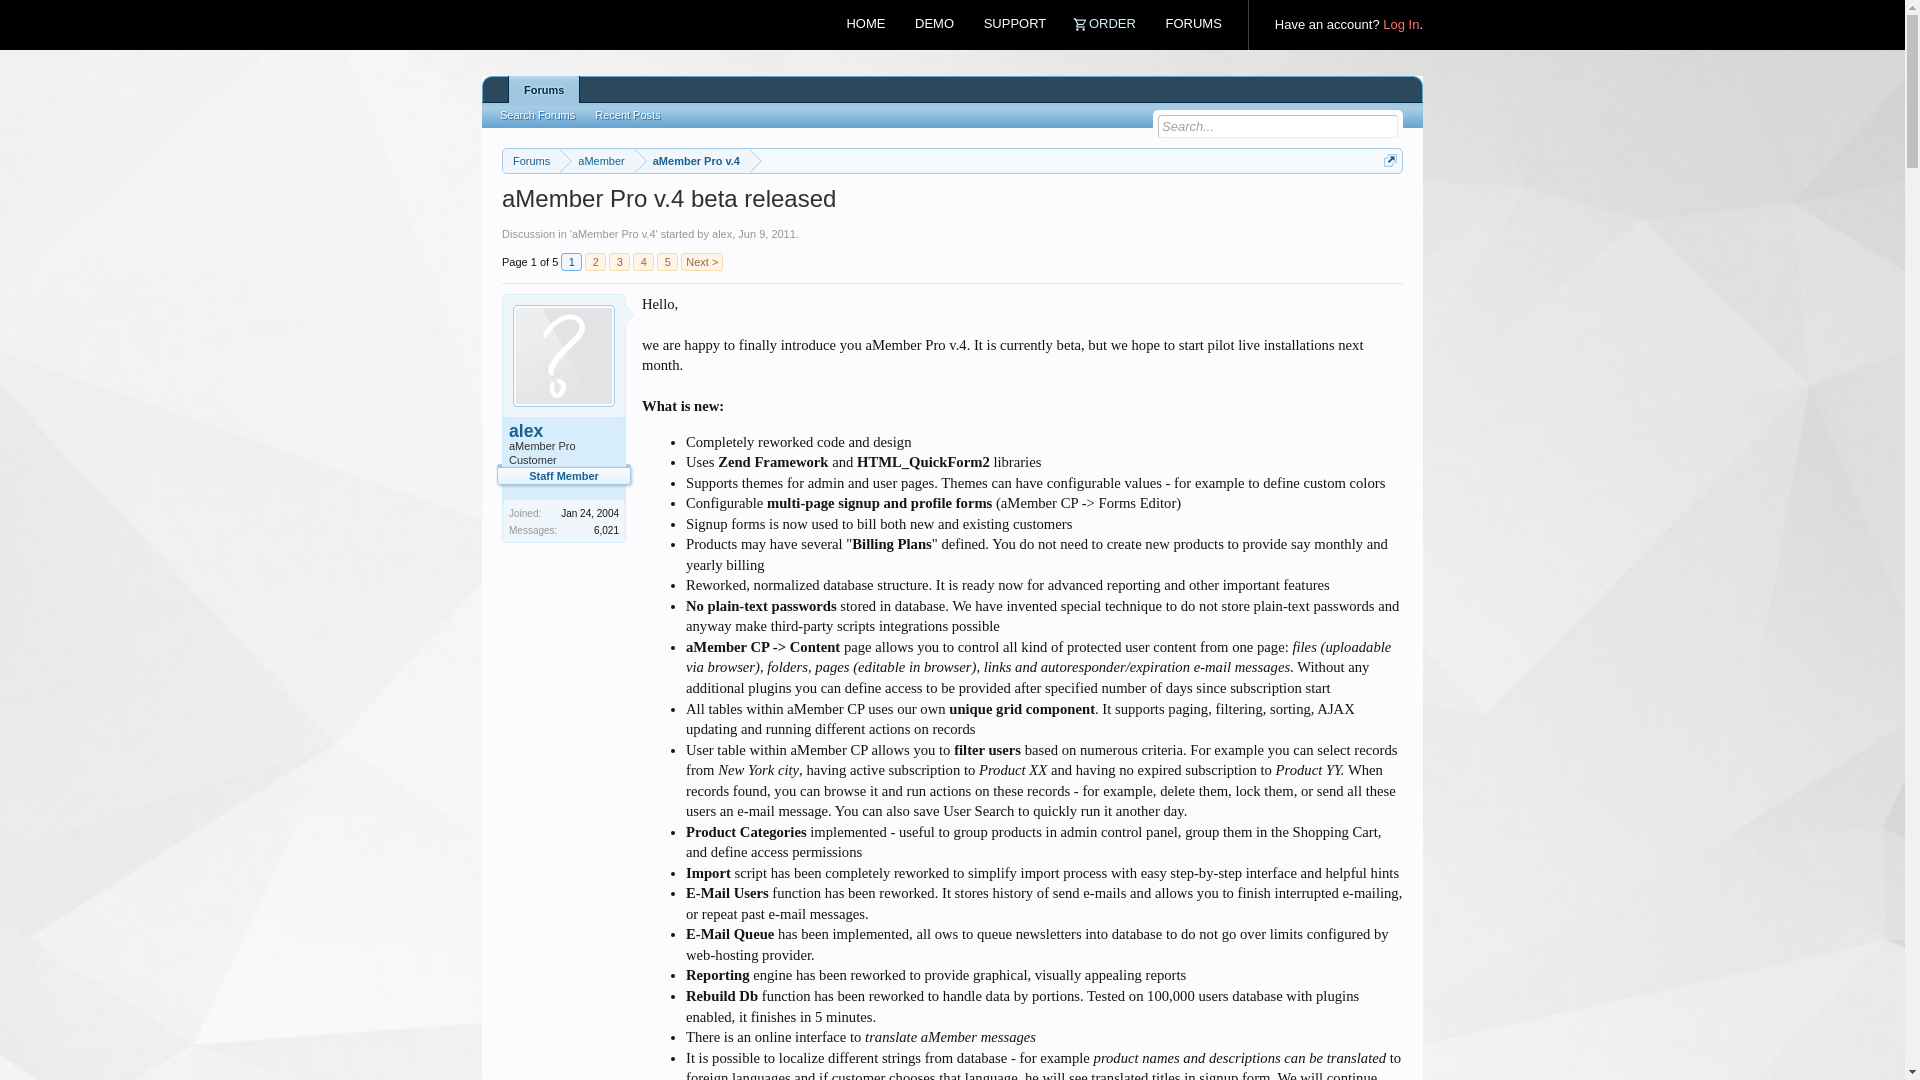  Describe the element at coordinates (866, 24) in the screenshot. I see `HOME` at that location.